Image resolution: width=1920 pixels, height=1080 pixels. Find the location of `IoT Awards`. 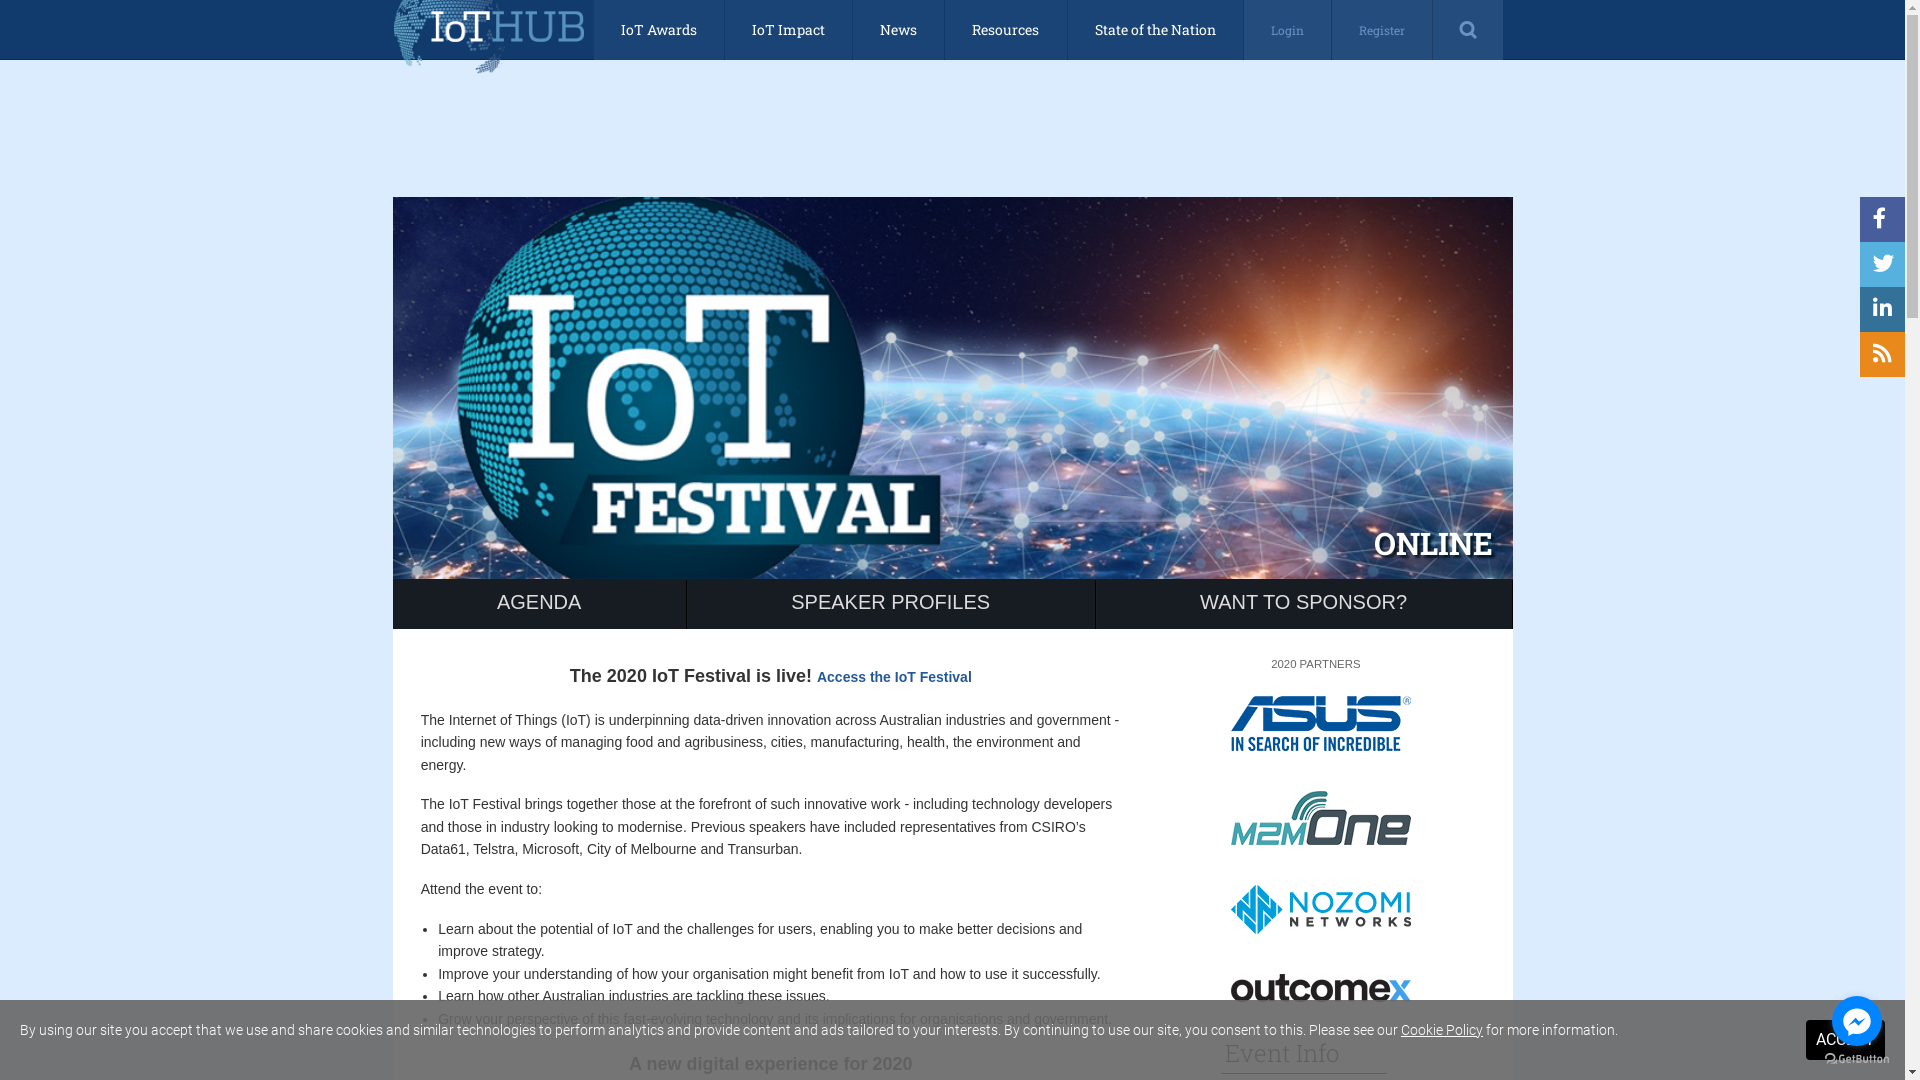

IoT Awards is located at coordinates (659, 30).